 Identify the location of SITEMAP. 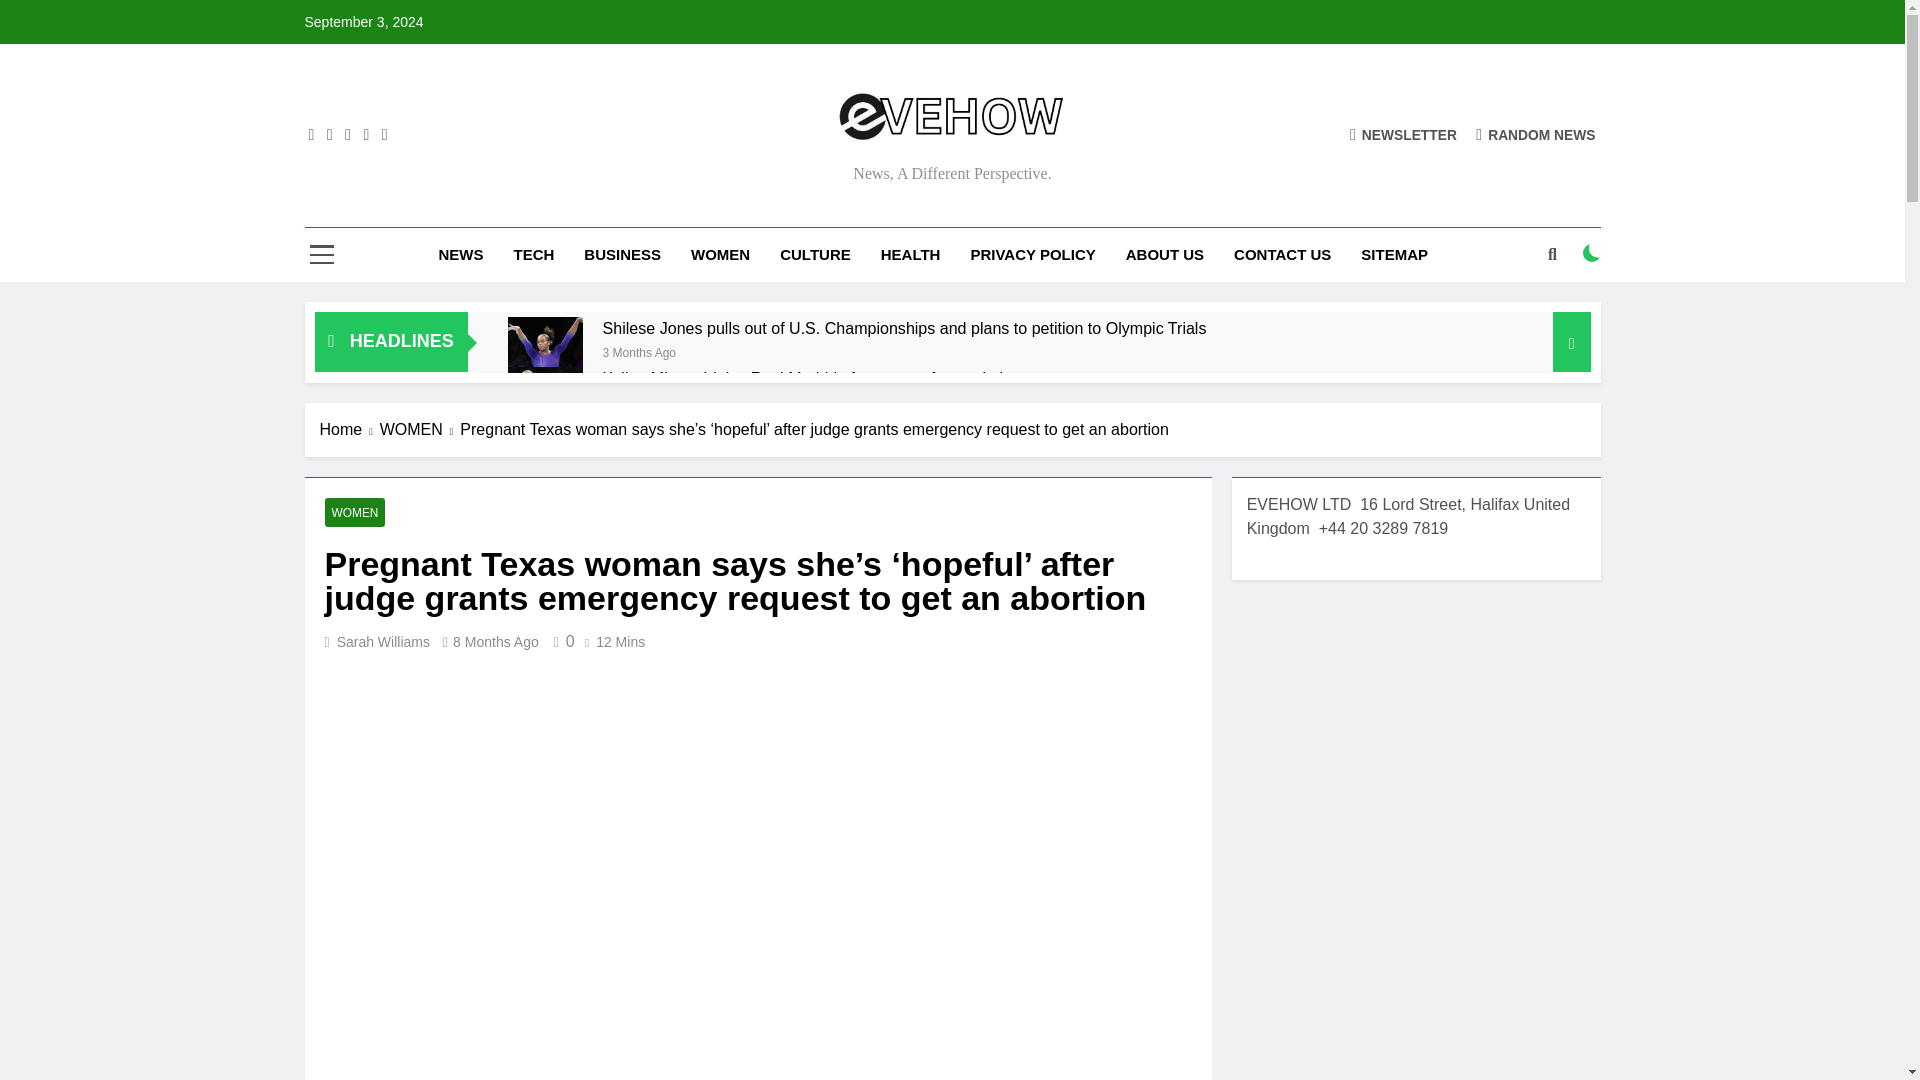
(1394, 254).